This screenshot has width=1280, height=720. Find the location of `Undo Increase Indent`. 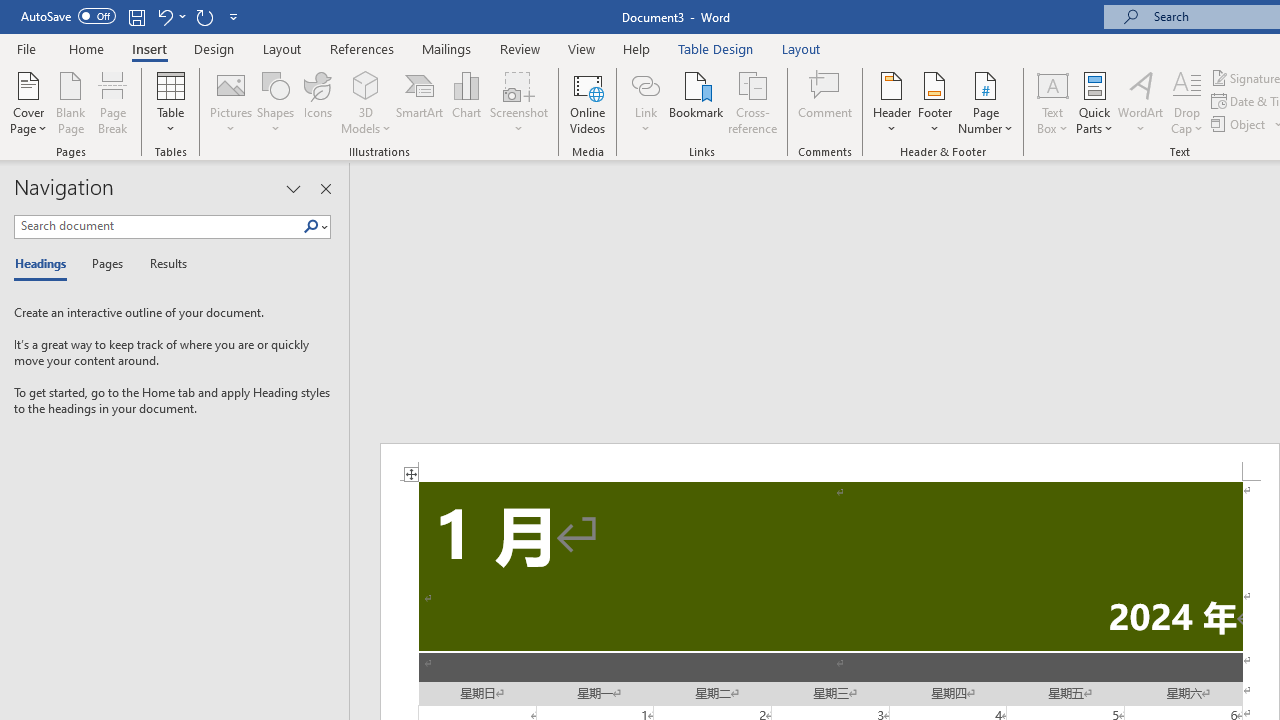

Undo Increase Indent is located at coordinates (164, 16).